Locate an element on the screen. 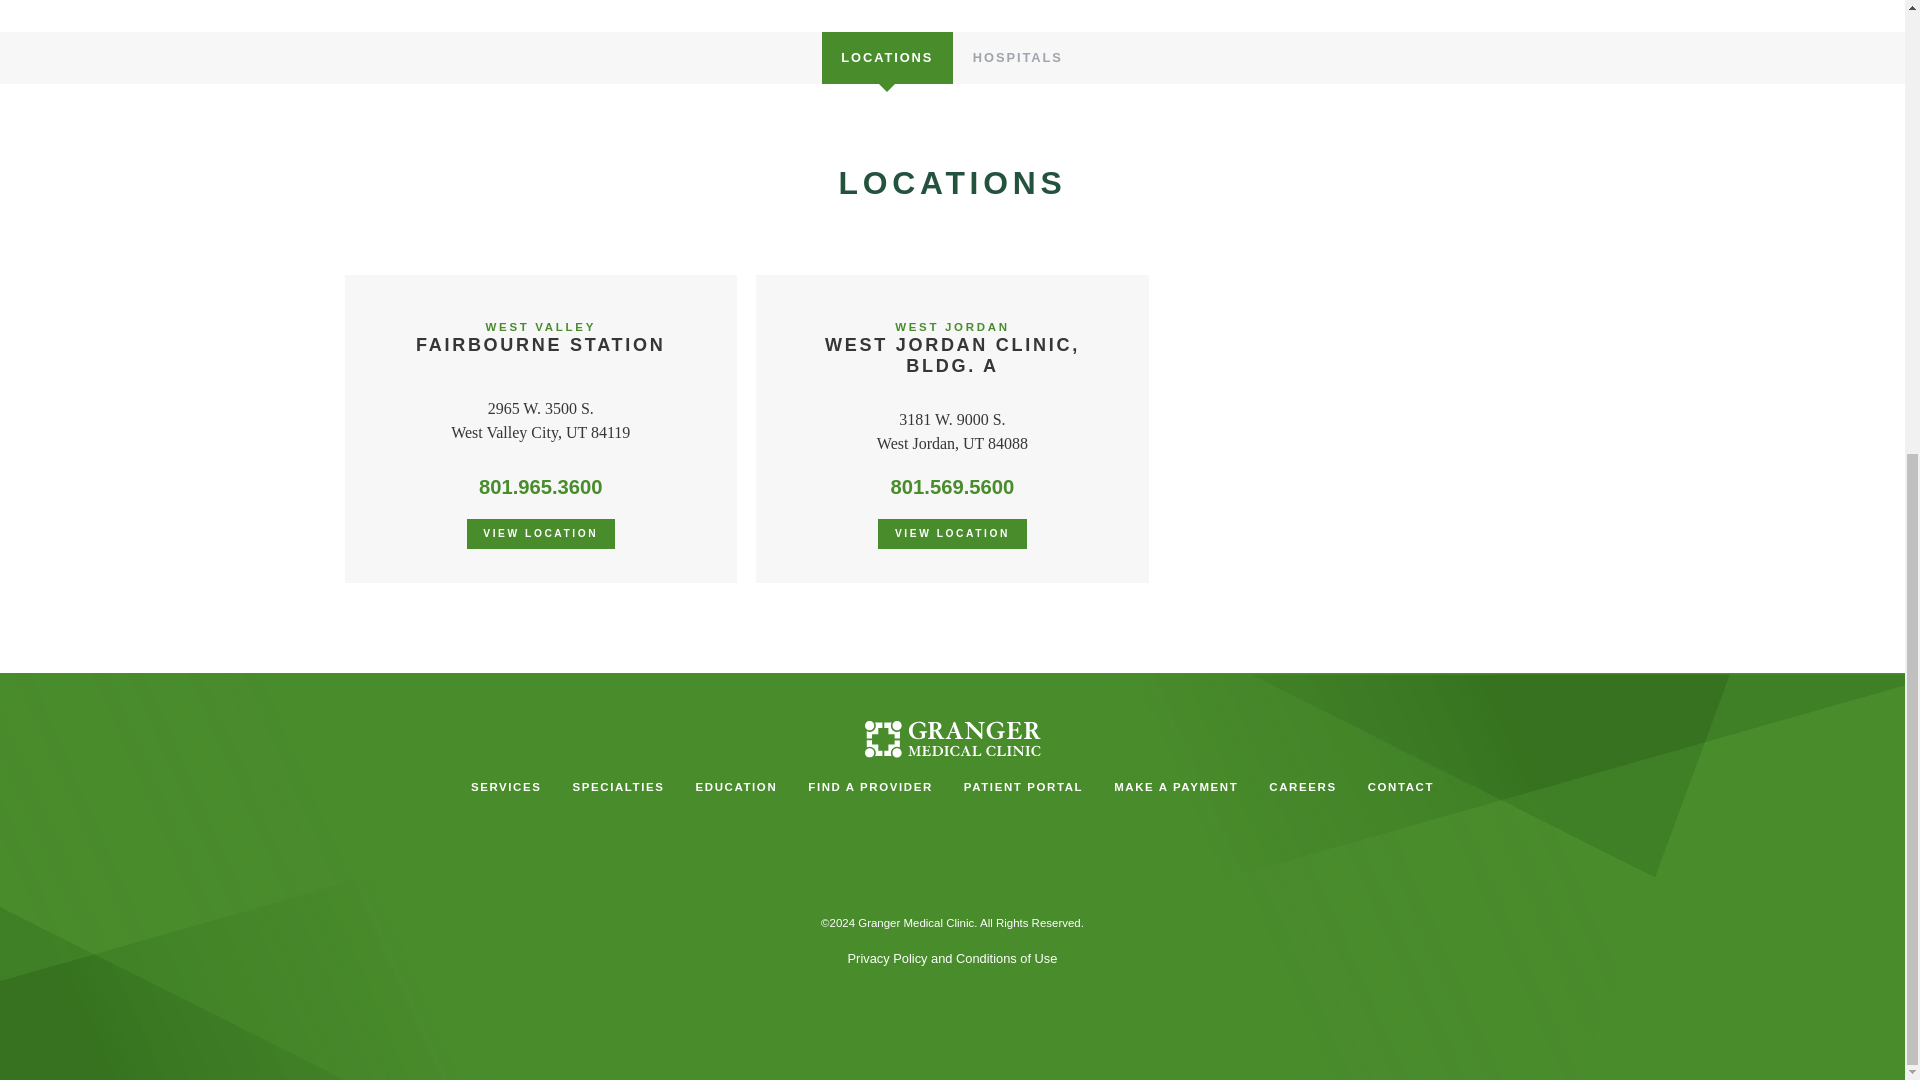  VIEW LOCATION is located at coordinates (951, 534).